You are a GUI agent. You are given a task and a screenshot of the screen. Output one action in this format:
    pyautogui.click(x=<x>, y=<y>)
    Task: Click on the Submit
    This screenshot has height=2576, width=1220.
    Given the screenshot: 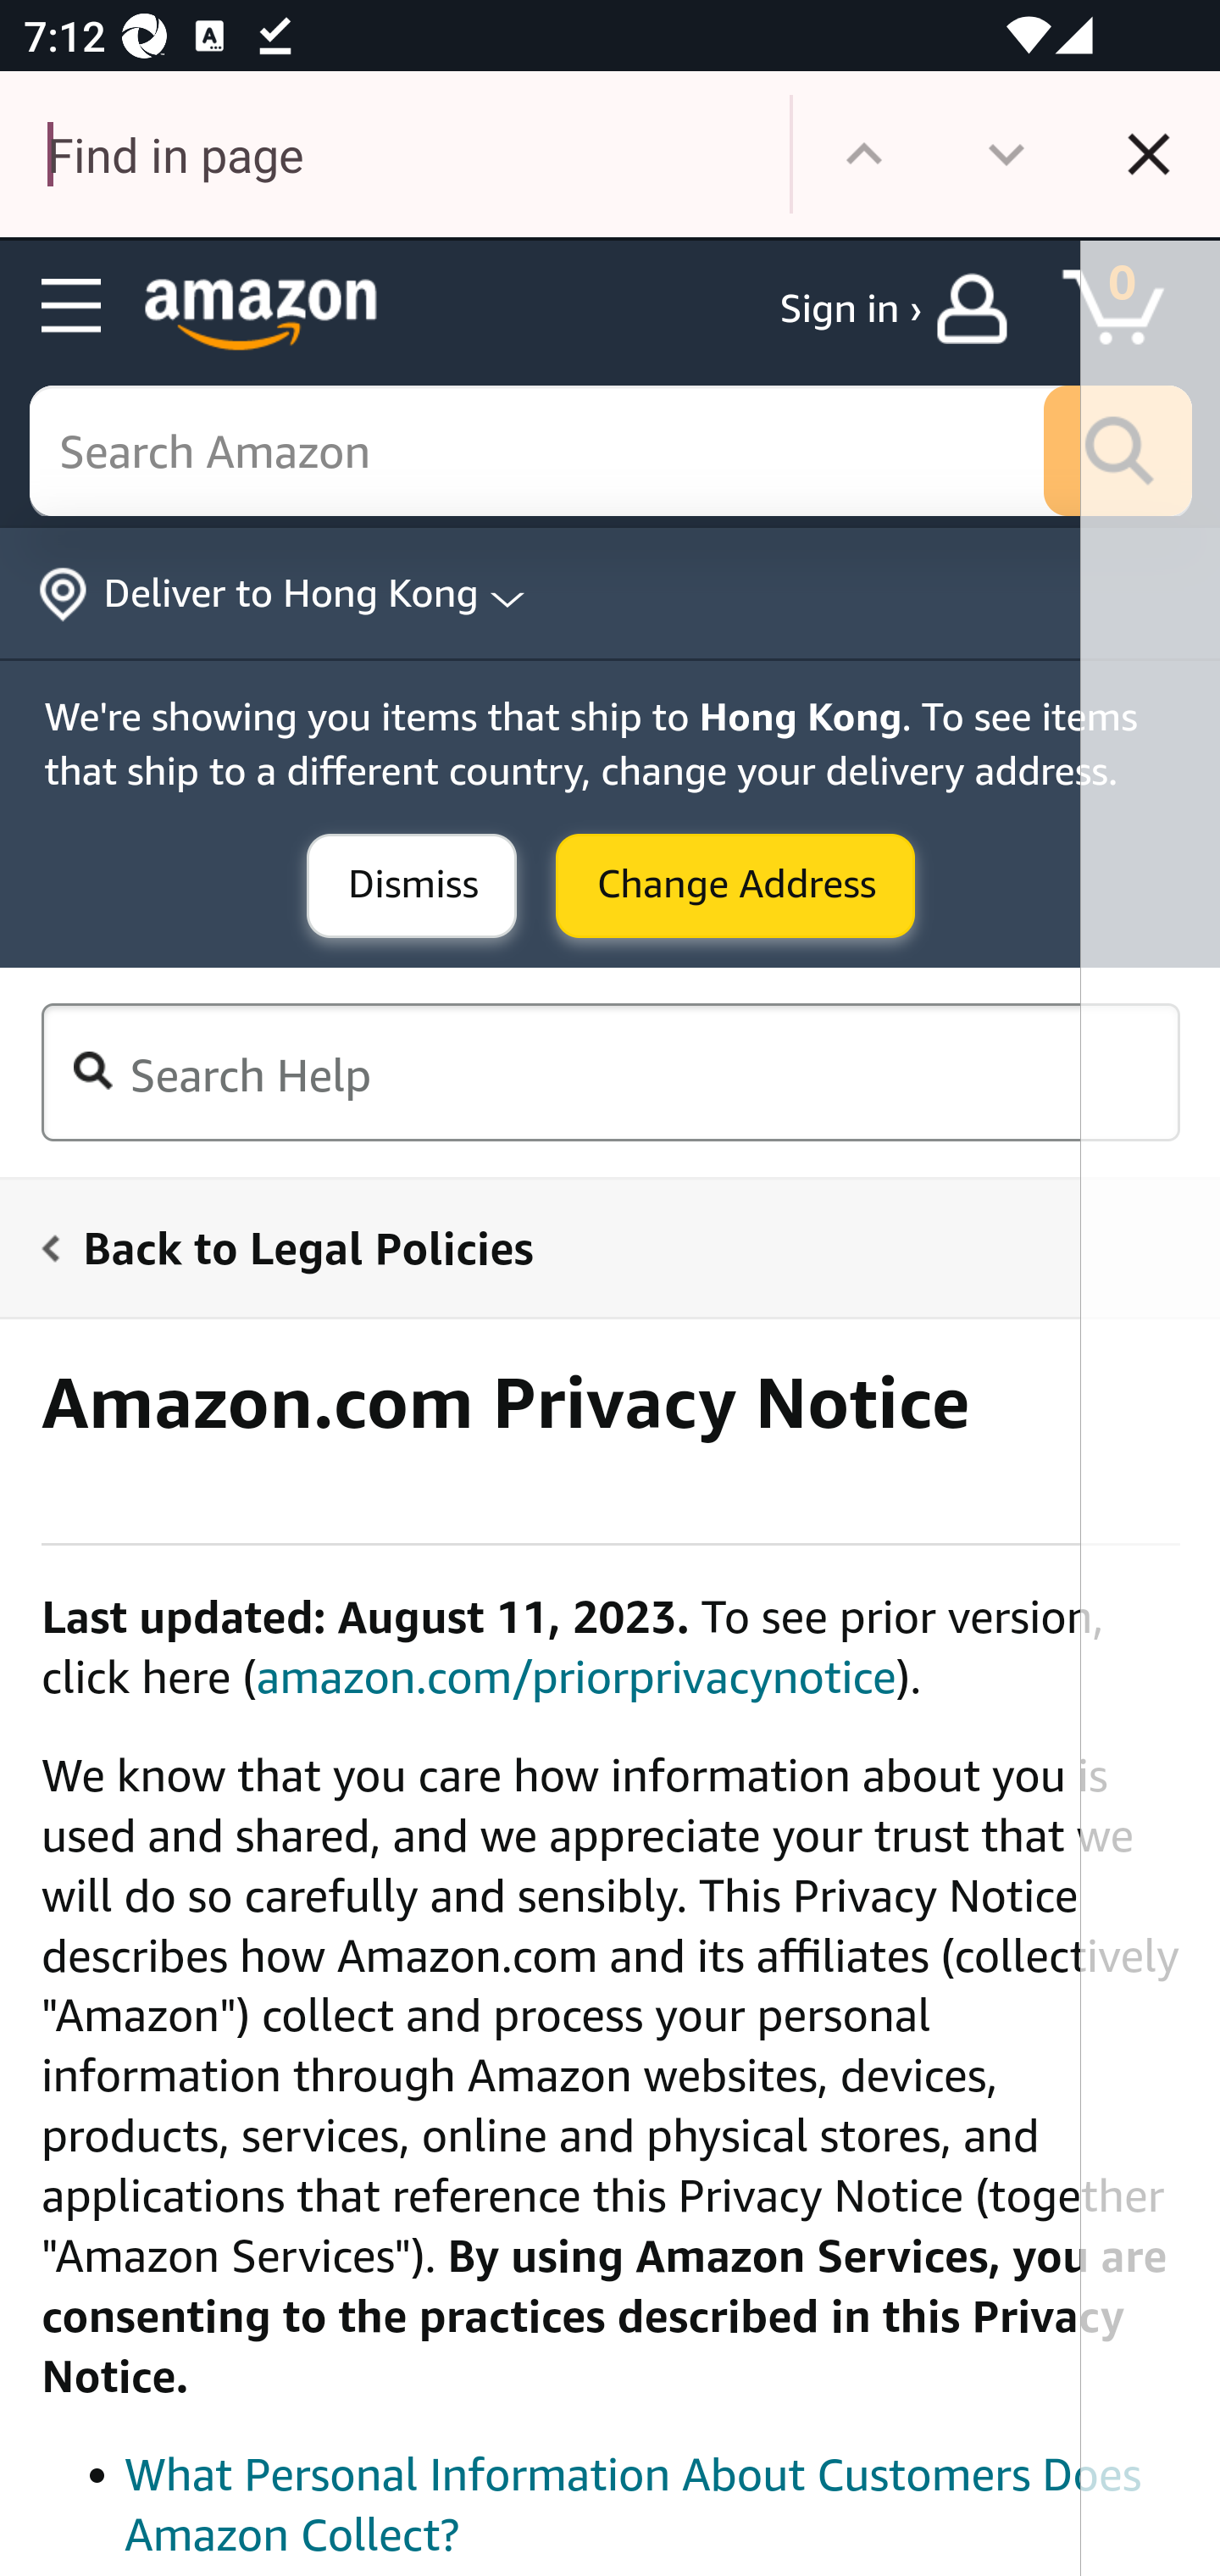 What is the action you would take?
    pyautogui.click(x=412, y=887)
    